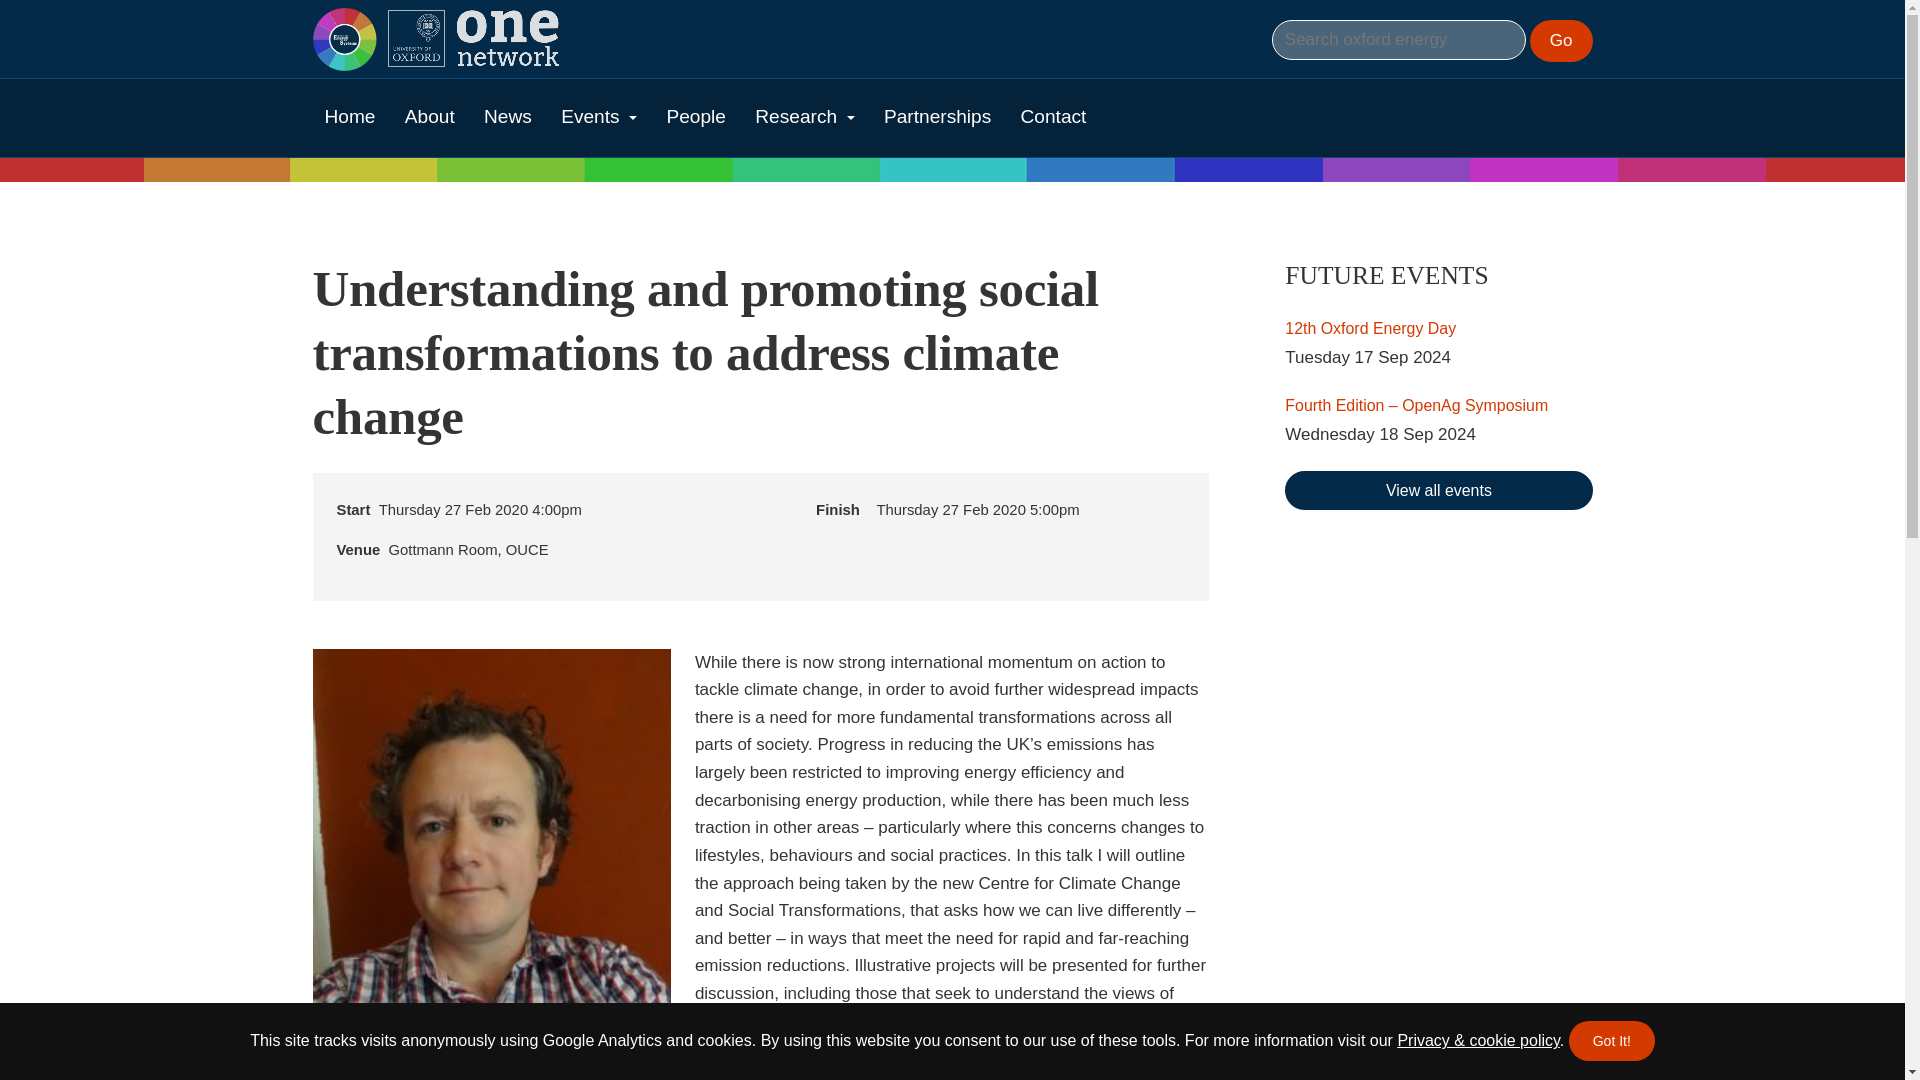 This screenshot has height=1080, width=1920. I want to click on News, so click(508, 116).